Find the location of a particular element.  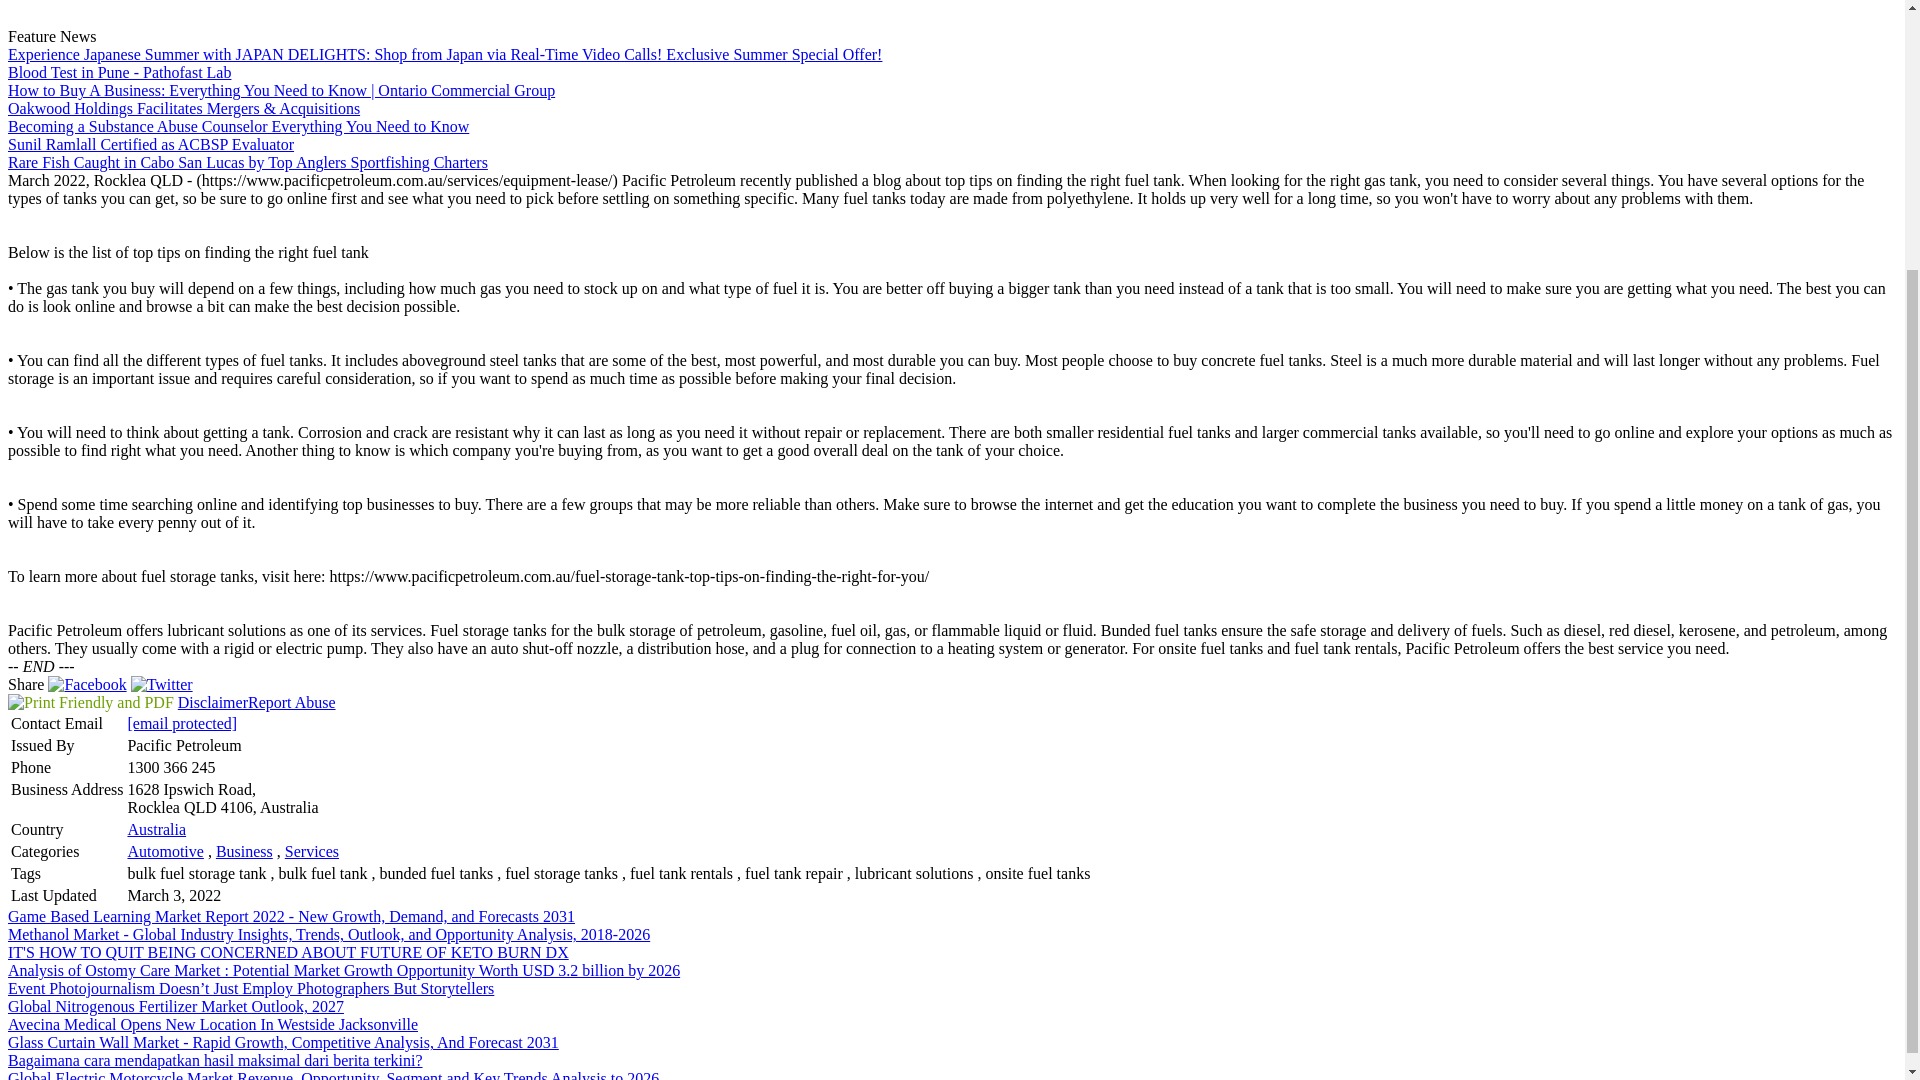

Australia is located at coordinates (156, 829).